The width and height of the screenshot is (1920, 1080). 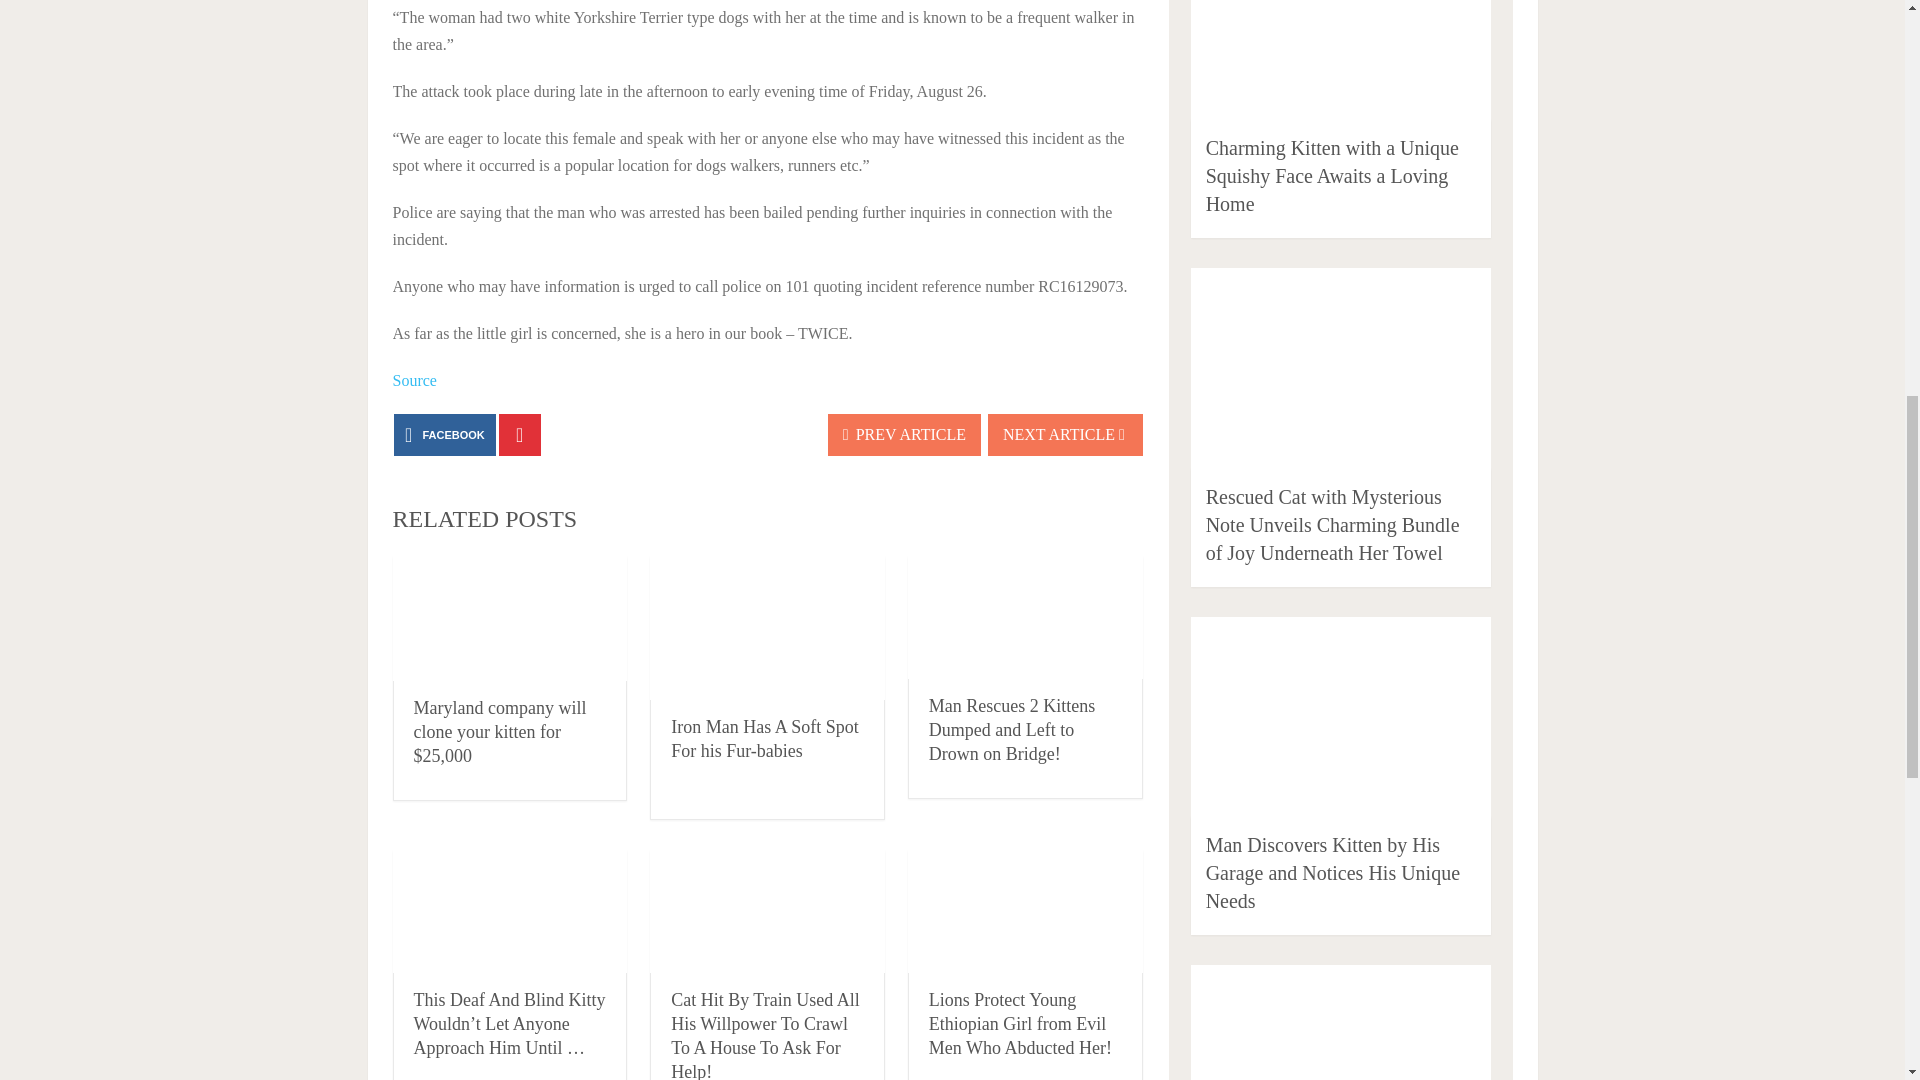 I want to click on Source, so click(x=413, y=380).